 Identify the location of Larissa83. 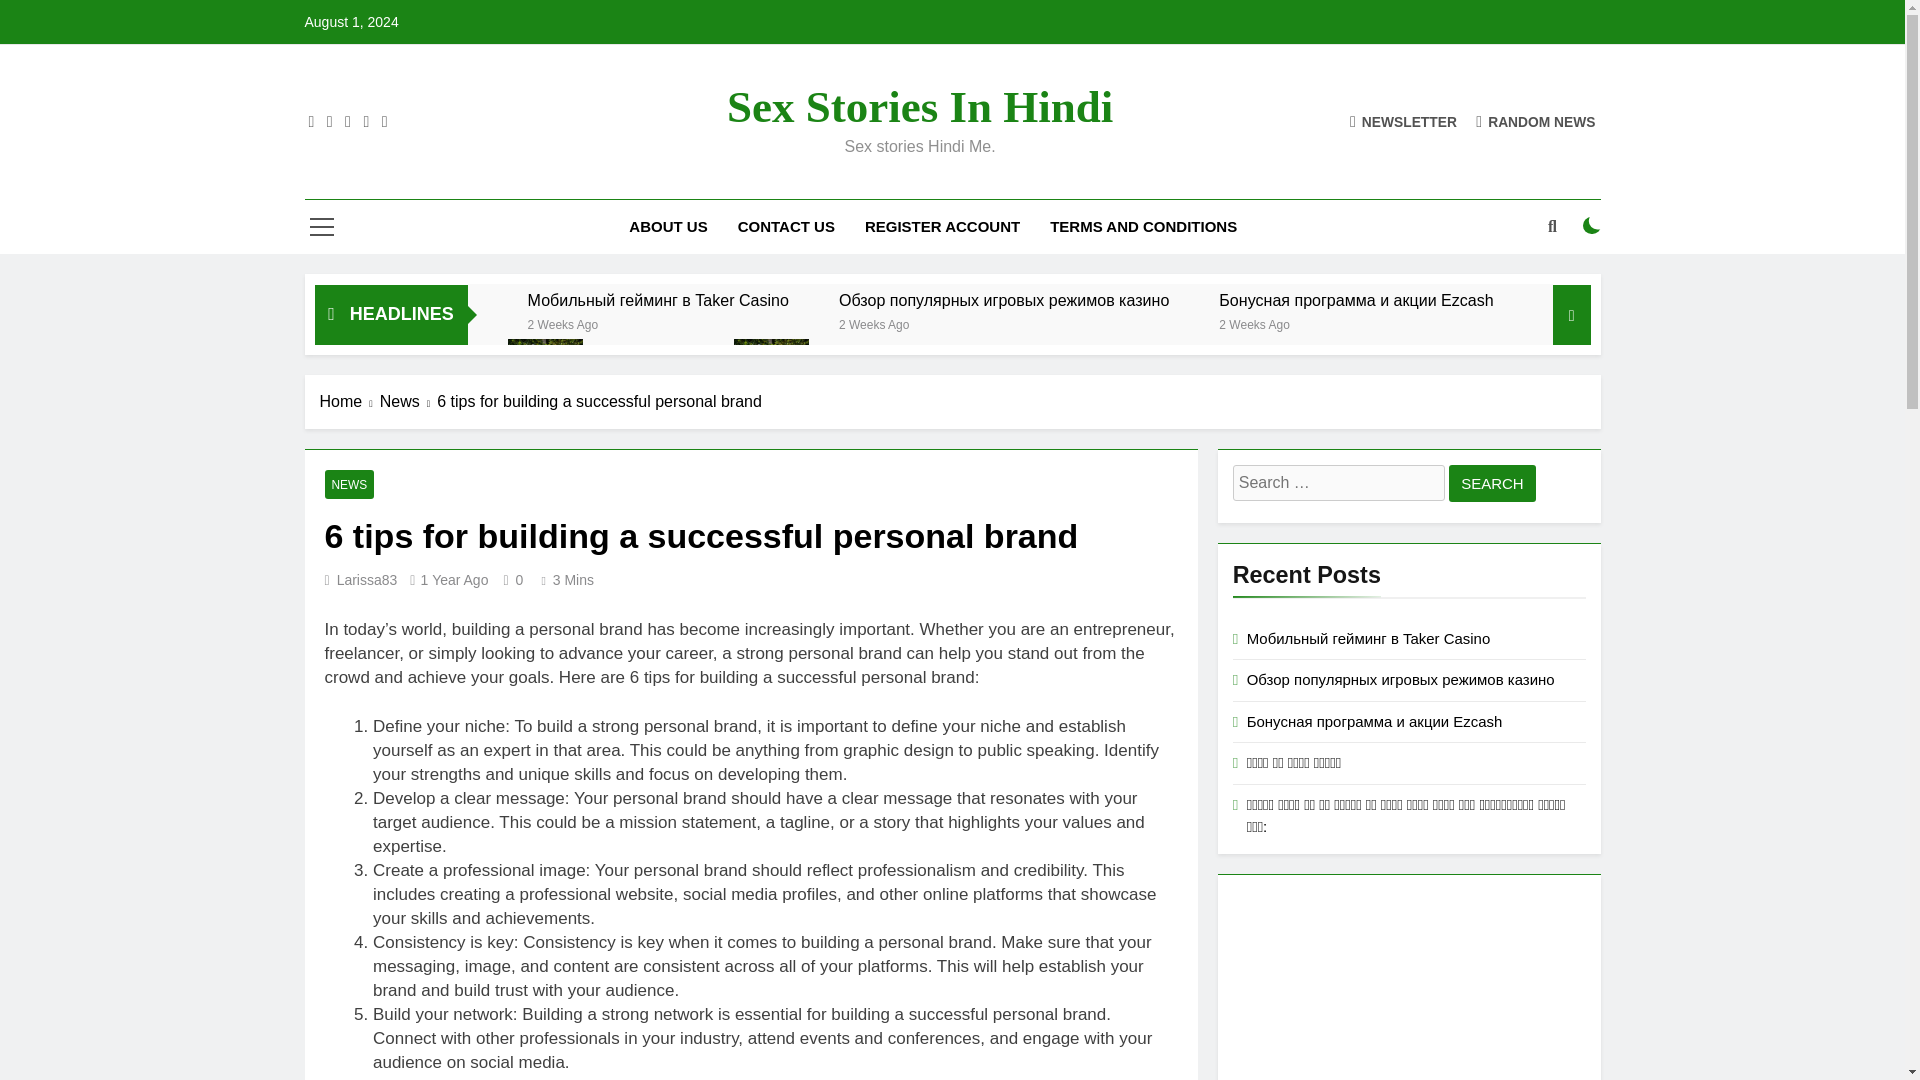
(367, 580).